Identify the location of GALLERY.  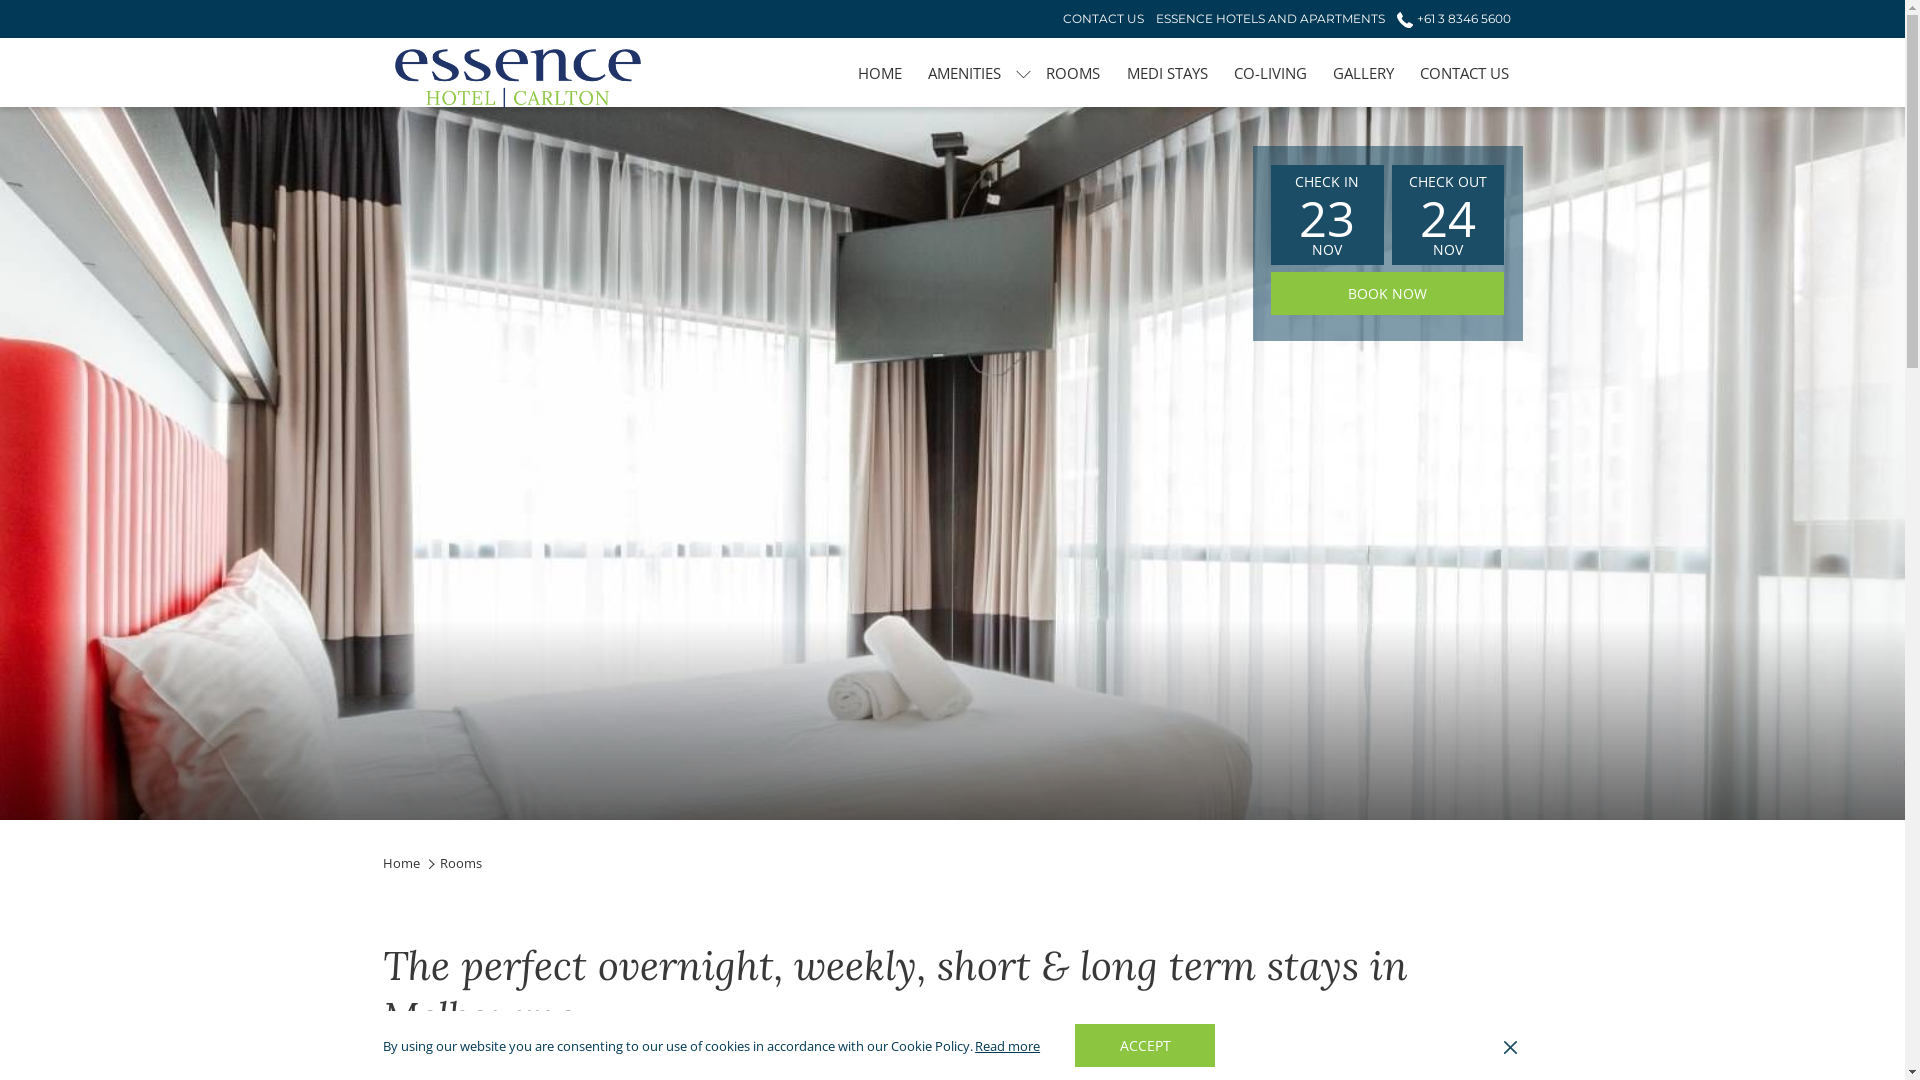
(1364, 72).